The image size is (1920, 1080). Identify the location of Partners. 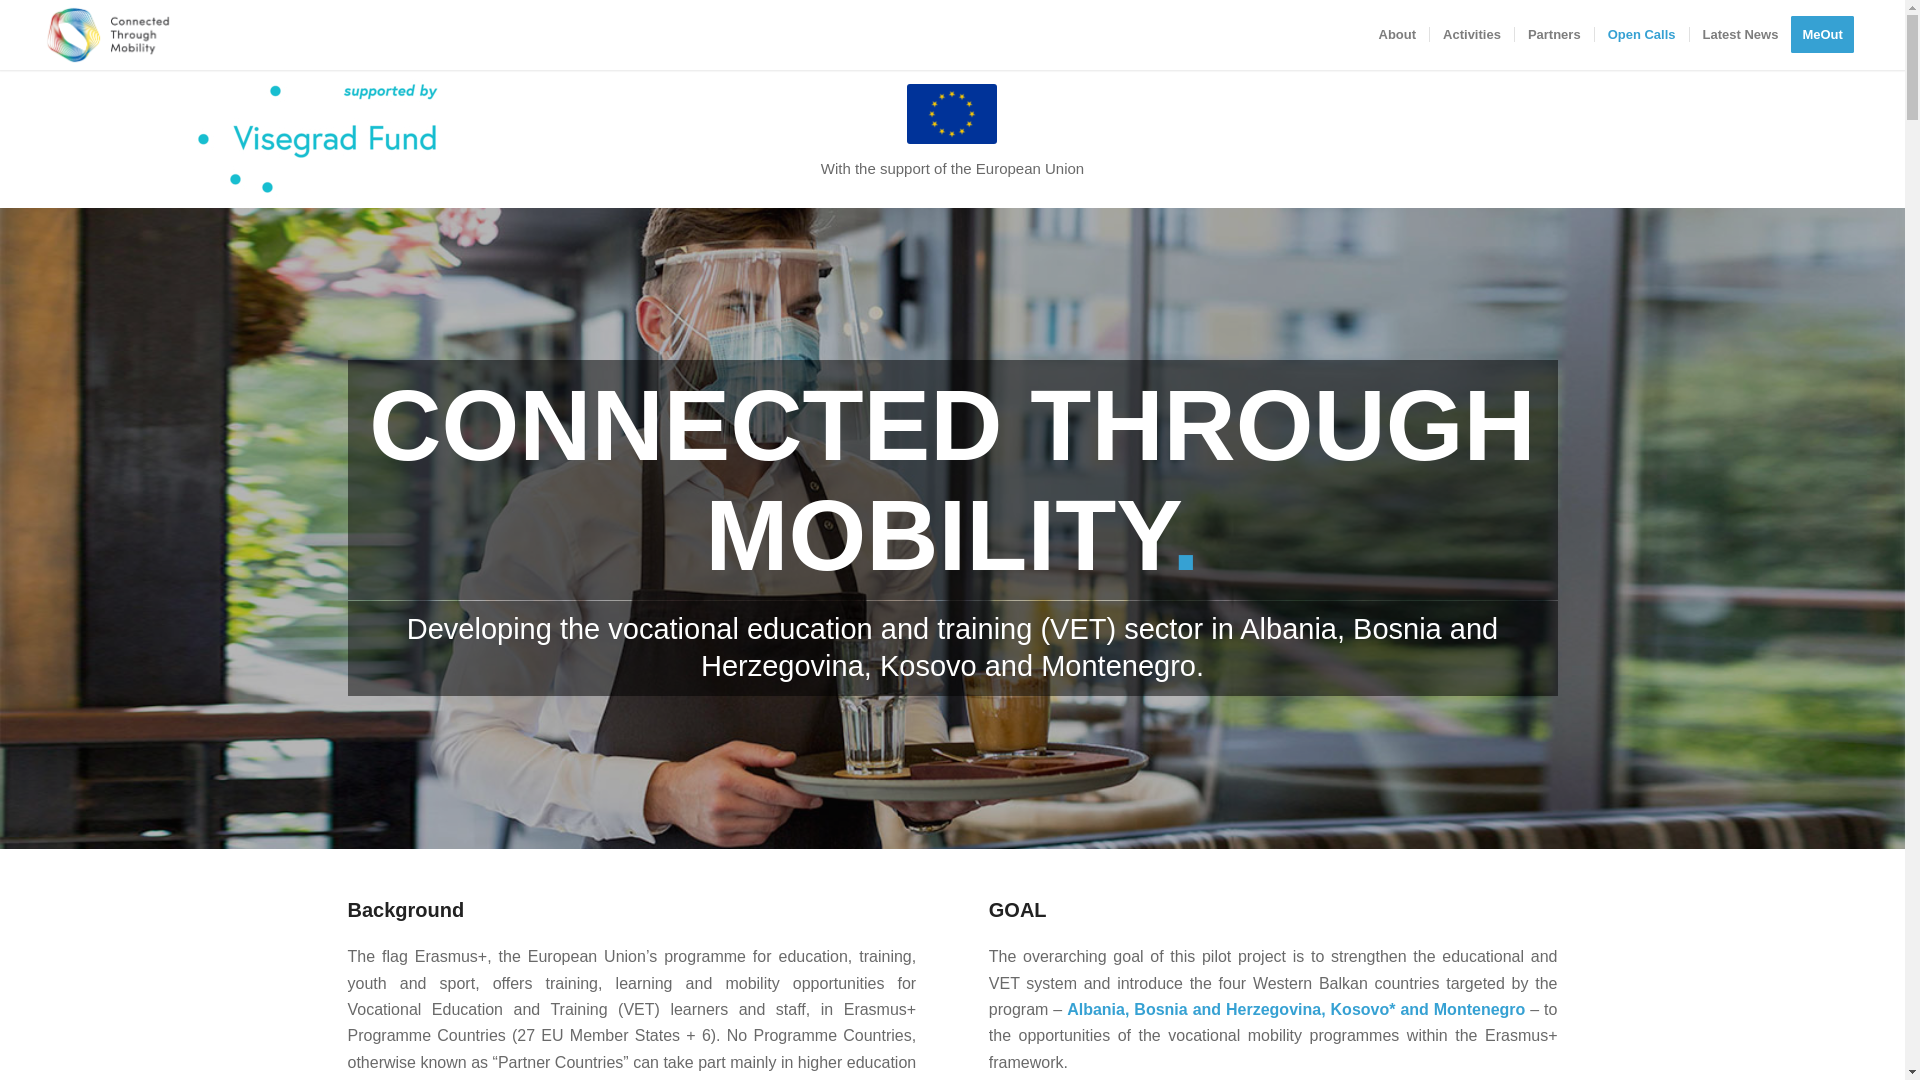
(1554, 35).